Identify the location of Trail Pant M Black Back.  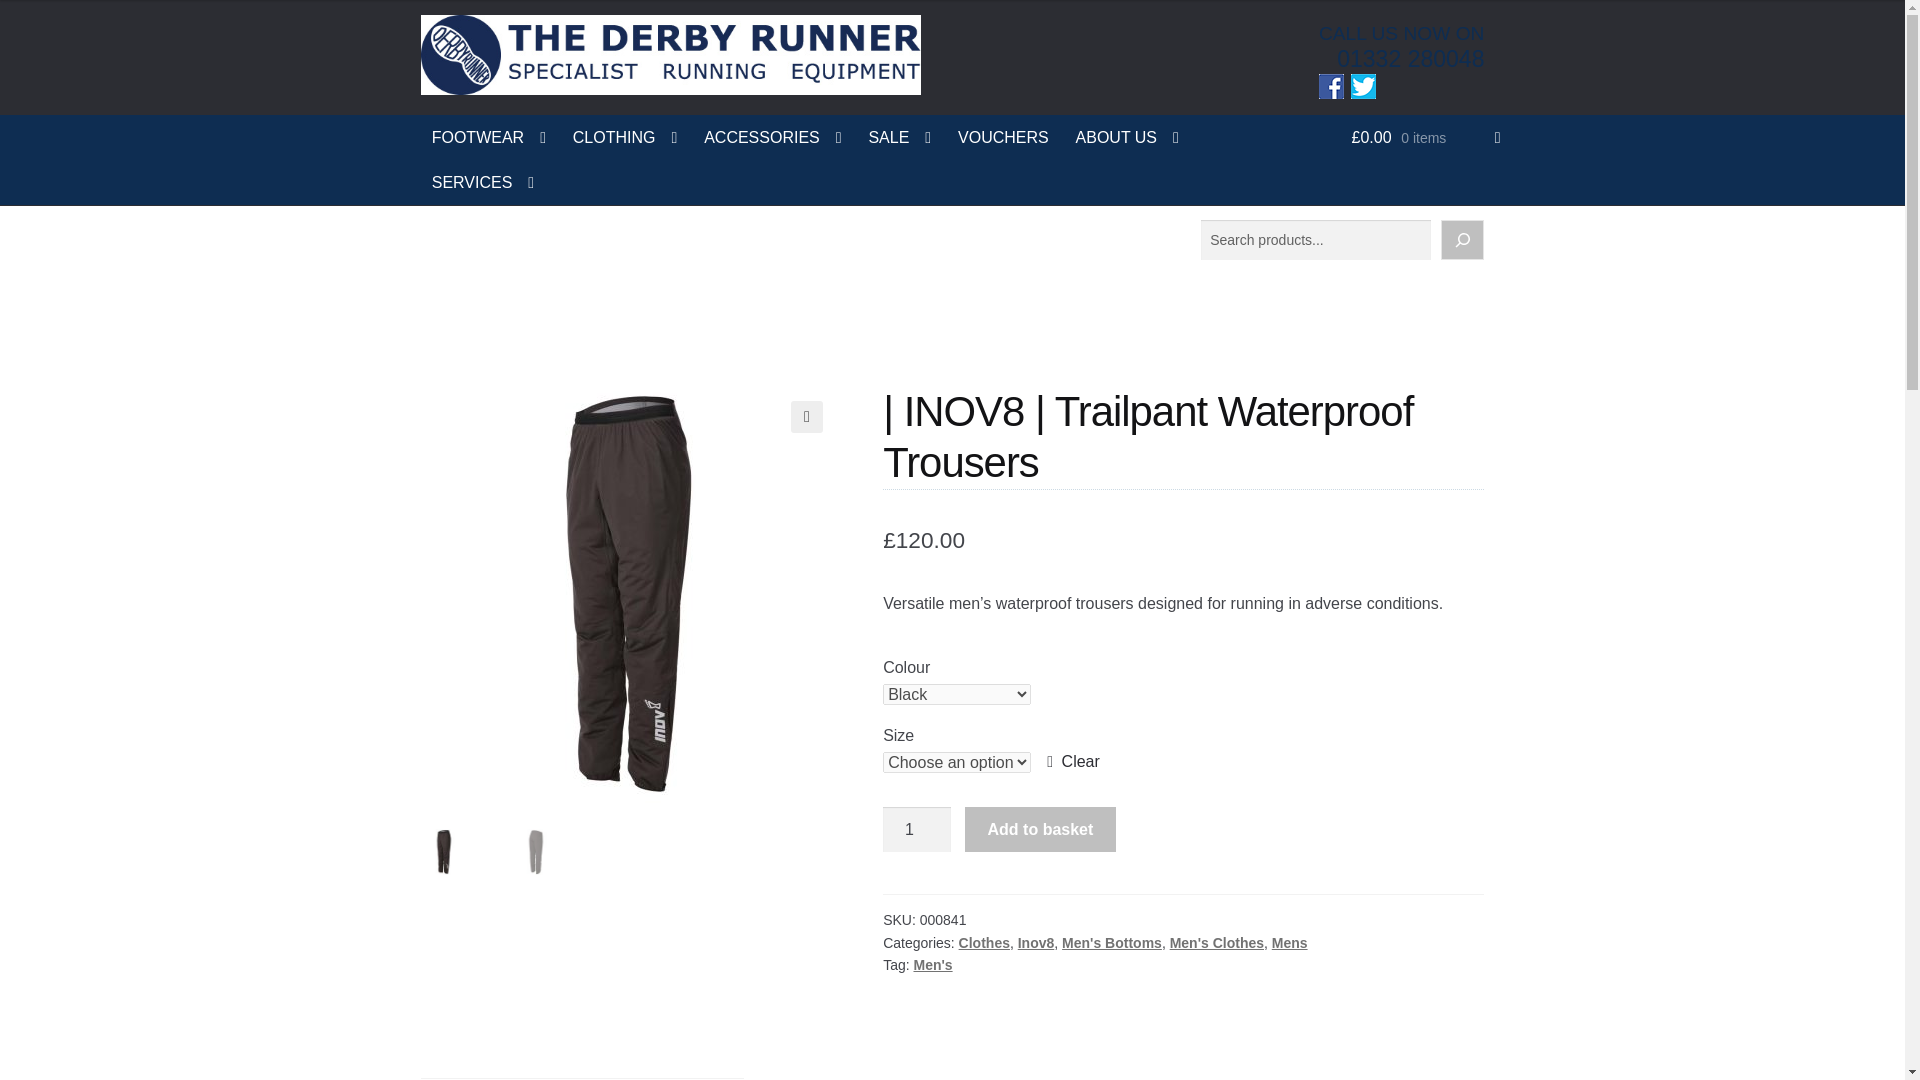
(1045, 594).